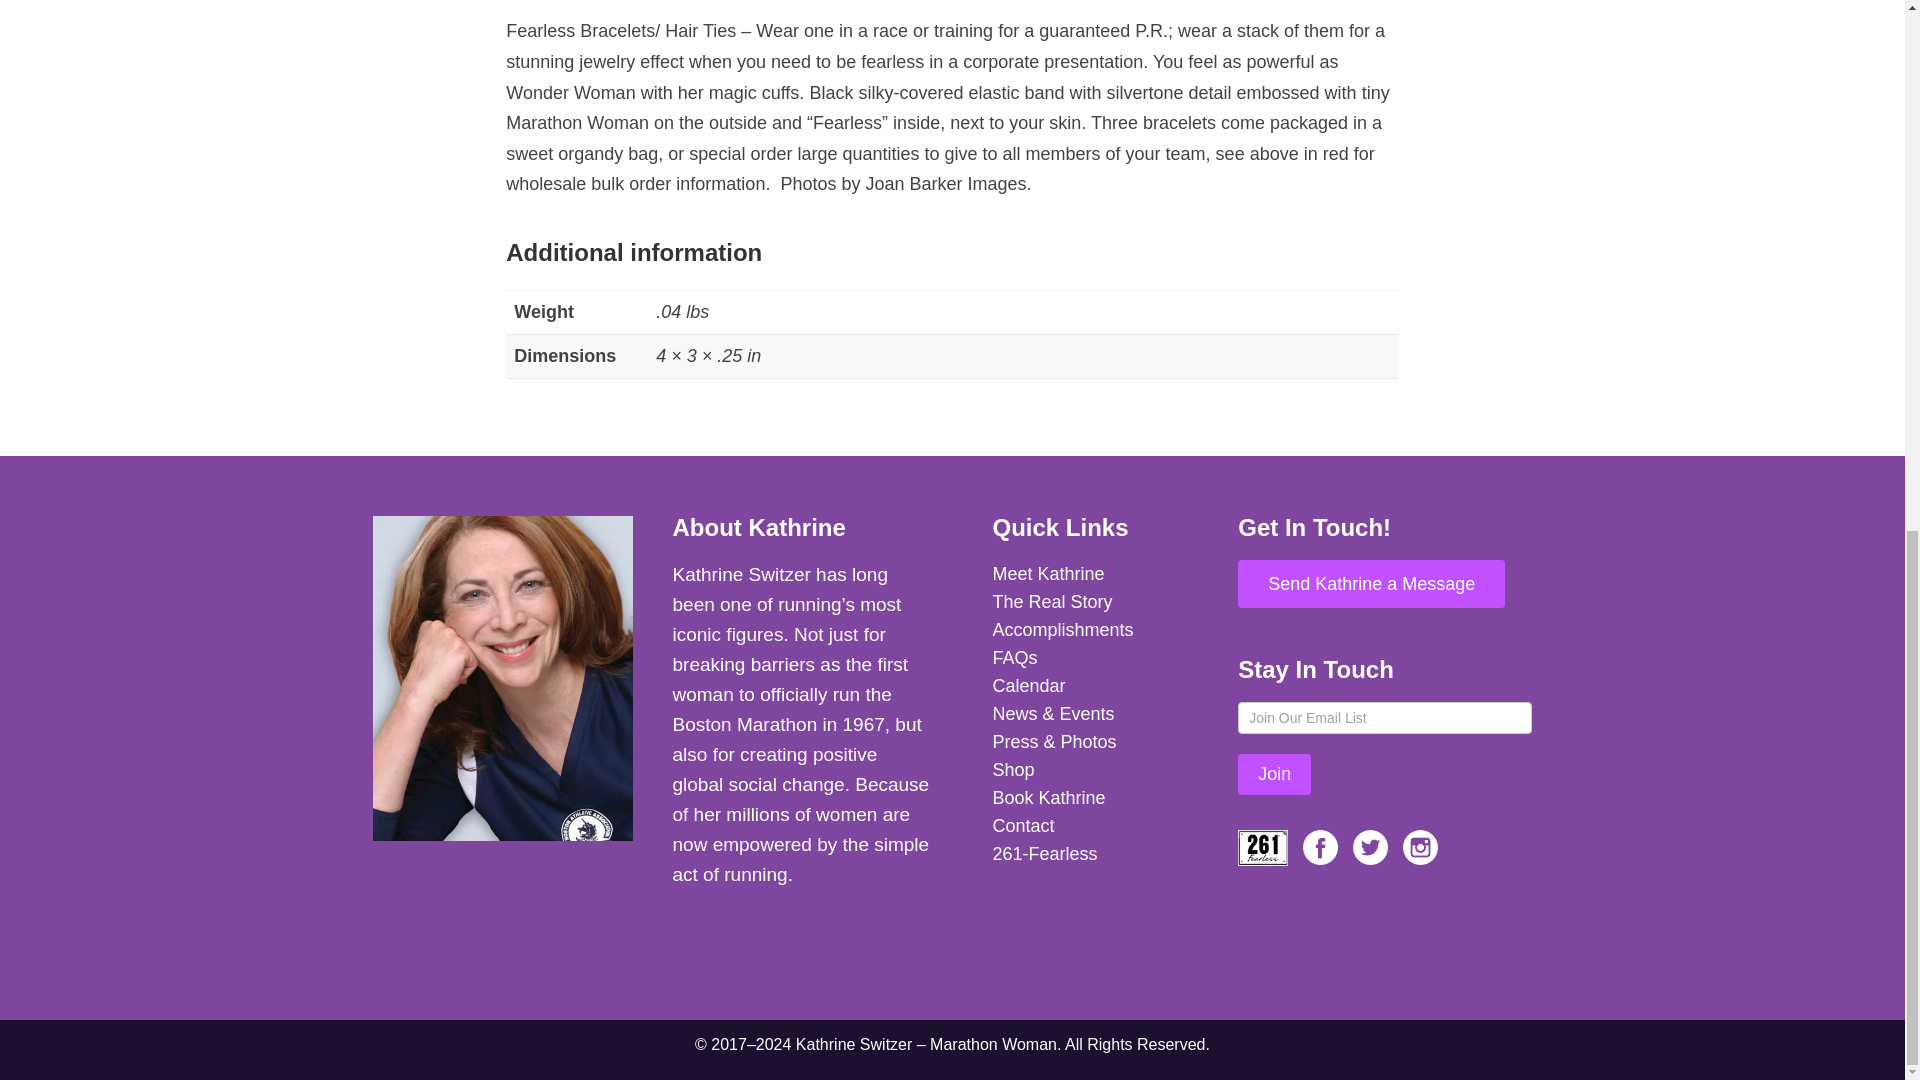 Image resolution: width=1920 pixels, height=1080 pixels. What do you see at coordinates (1095, 770) in the screenshot?
I see `Shop` at bounding box center [1095, 770].